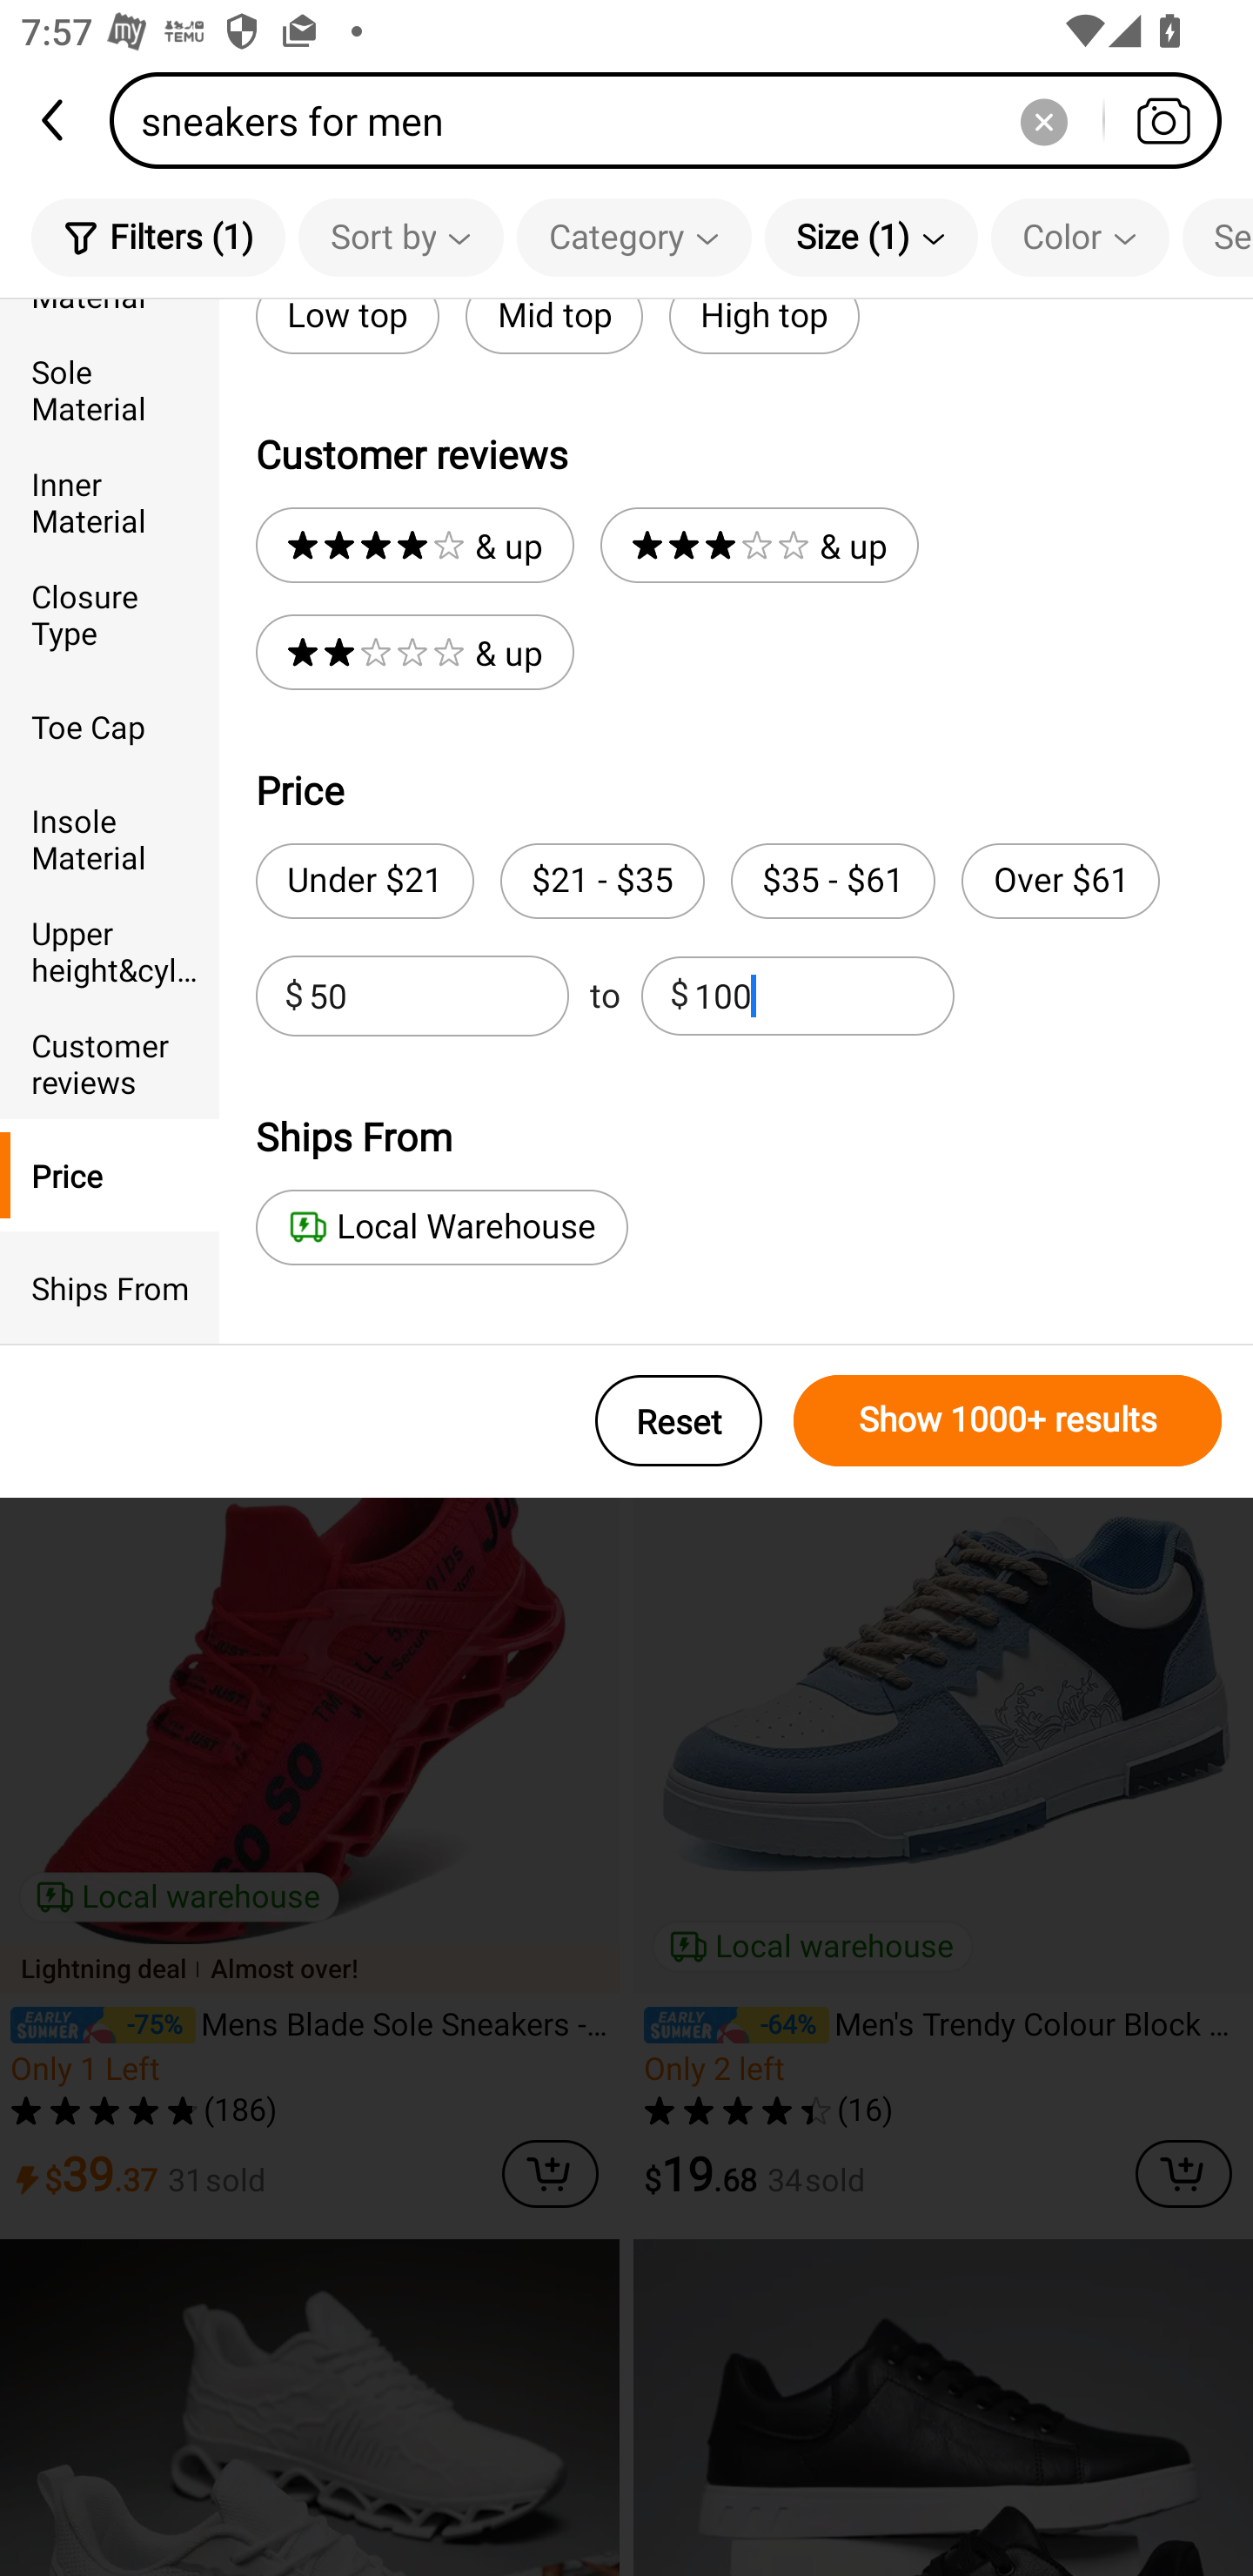 This screenshot has width=1253, height=2576. What do you see at coordinates (1163, 120) in the screenshot?
I see `Search by photo` at bounding box center [1163, 120].